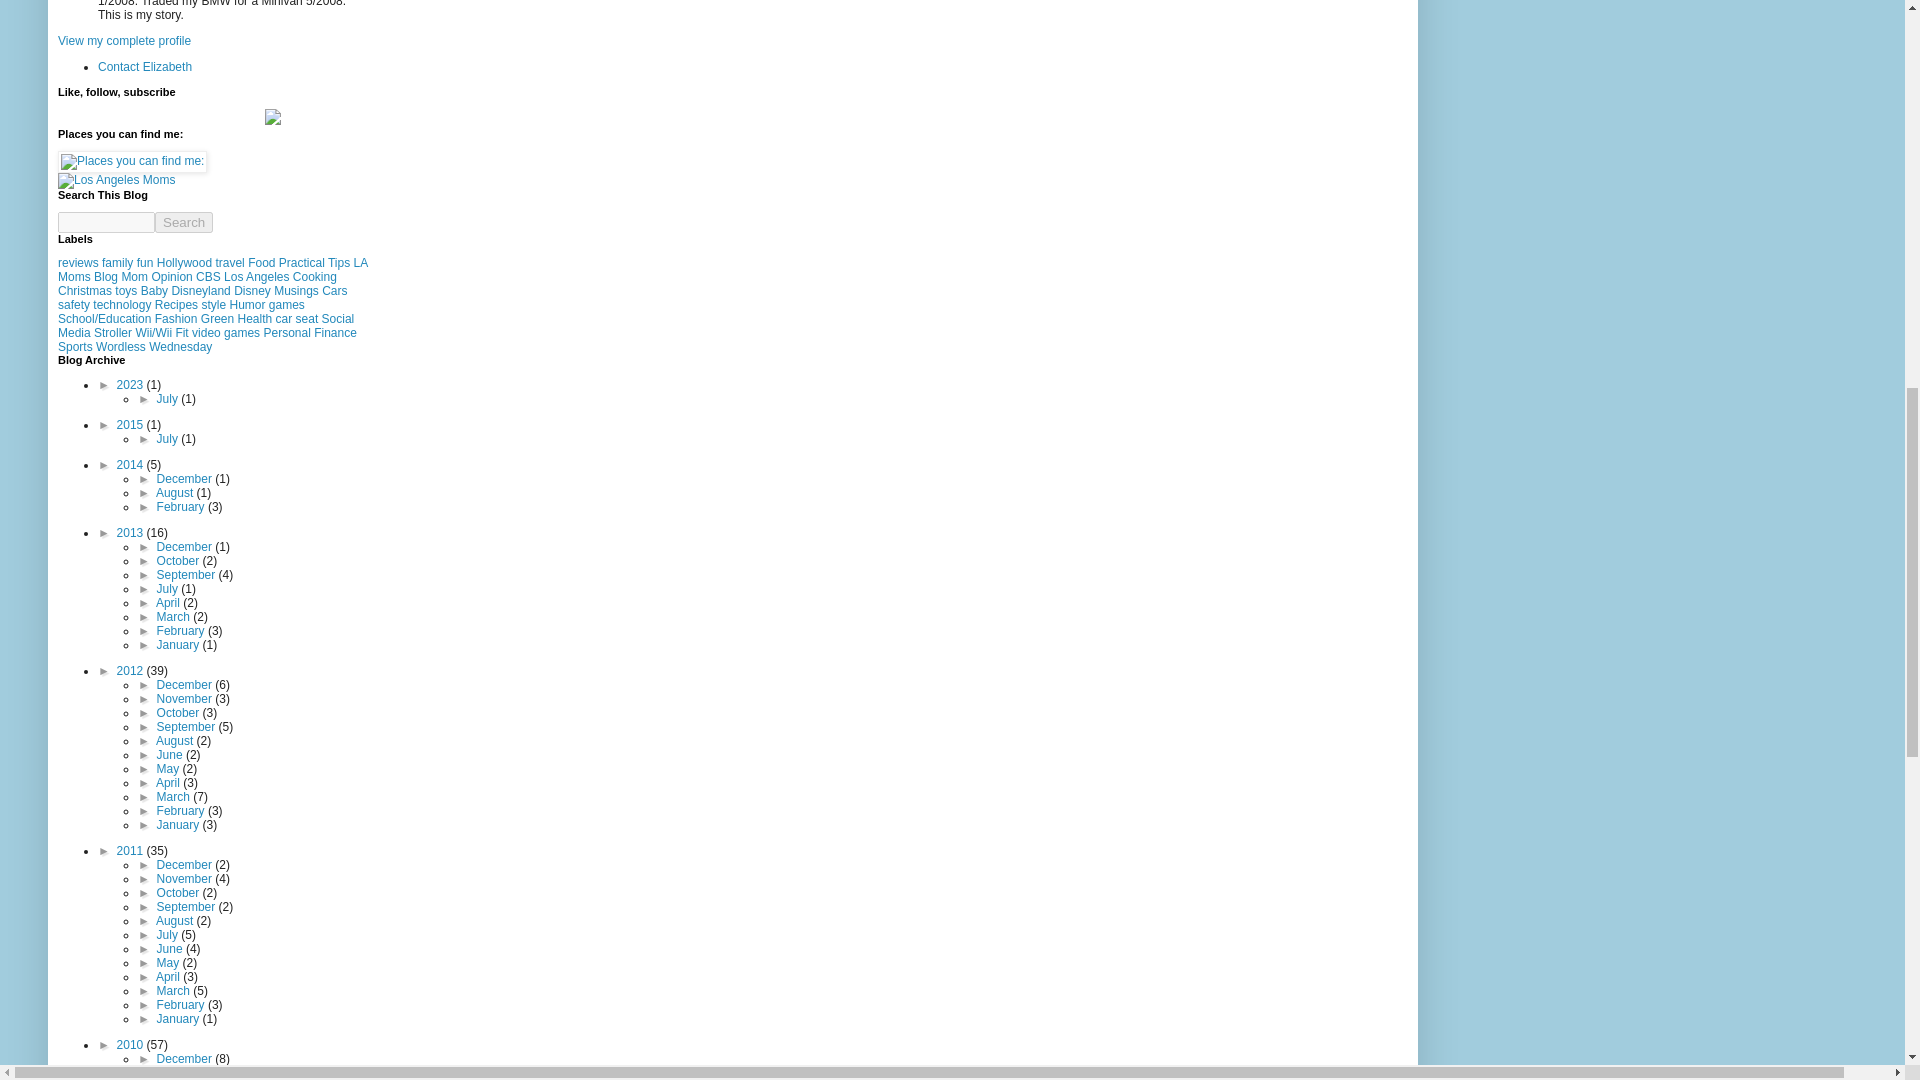 This screenshot has height=1080, width=1920. What do you see at coordinates (184, 222) in the screenshot?
I see `Search` at bounding box center [184, 222].